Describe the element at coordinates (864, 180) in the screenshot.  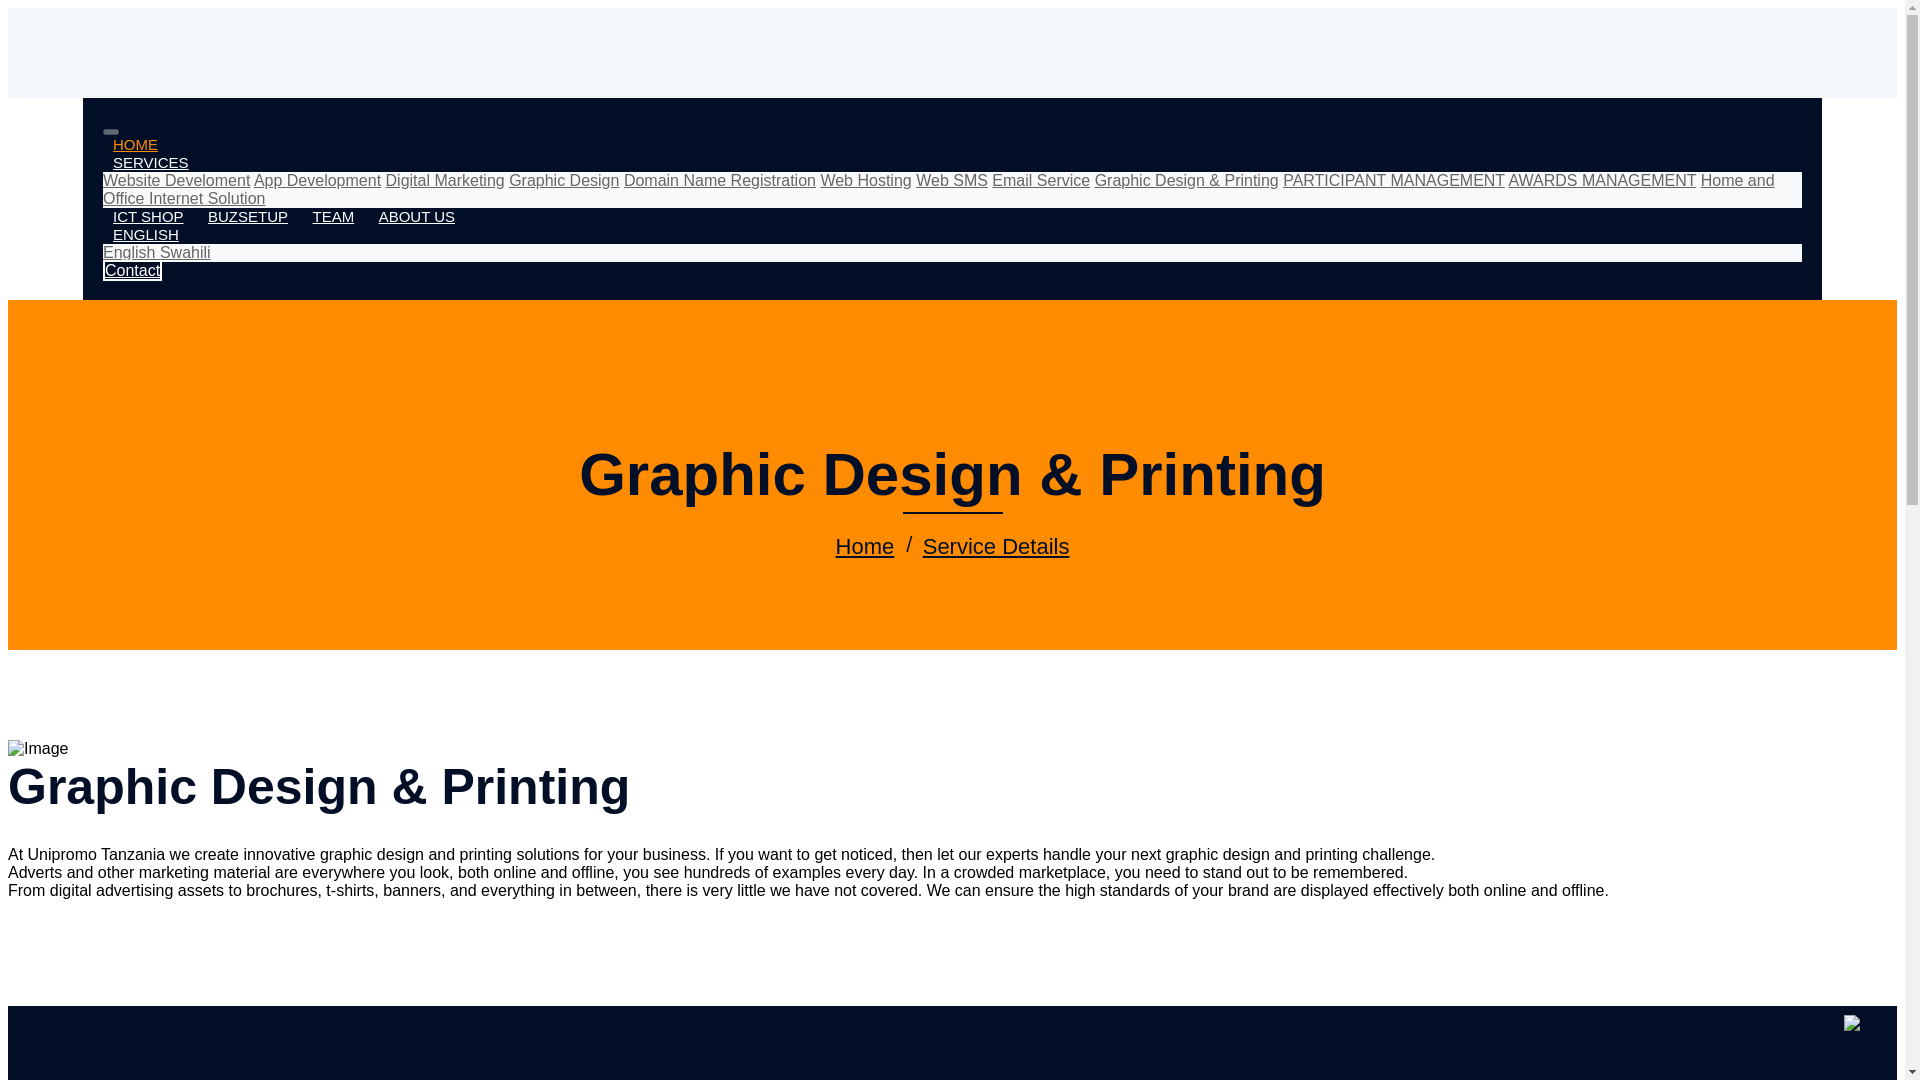
I see `Web Hosting` at that location.